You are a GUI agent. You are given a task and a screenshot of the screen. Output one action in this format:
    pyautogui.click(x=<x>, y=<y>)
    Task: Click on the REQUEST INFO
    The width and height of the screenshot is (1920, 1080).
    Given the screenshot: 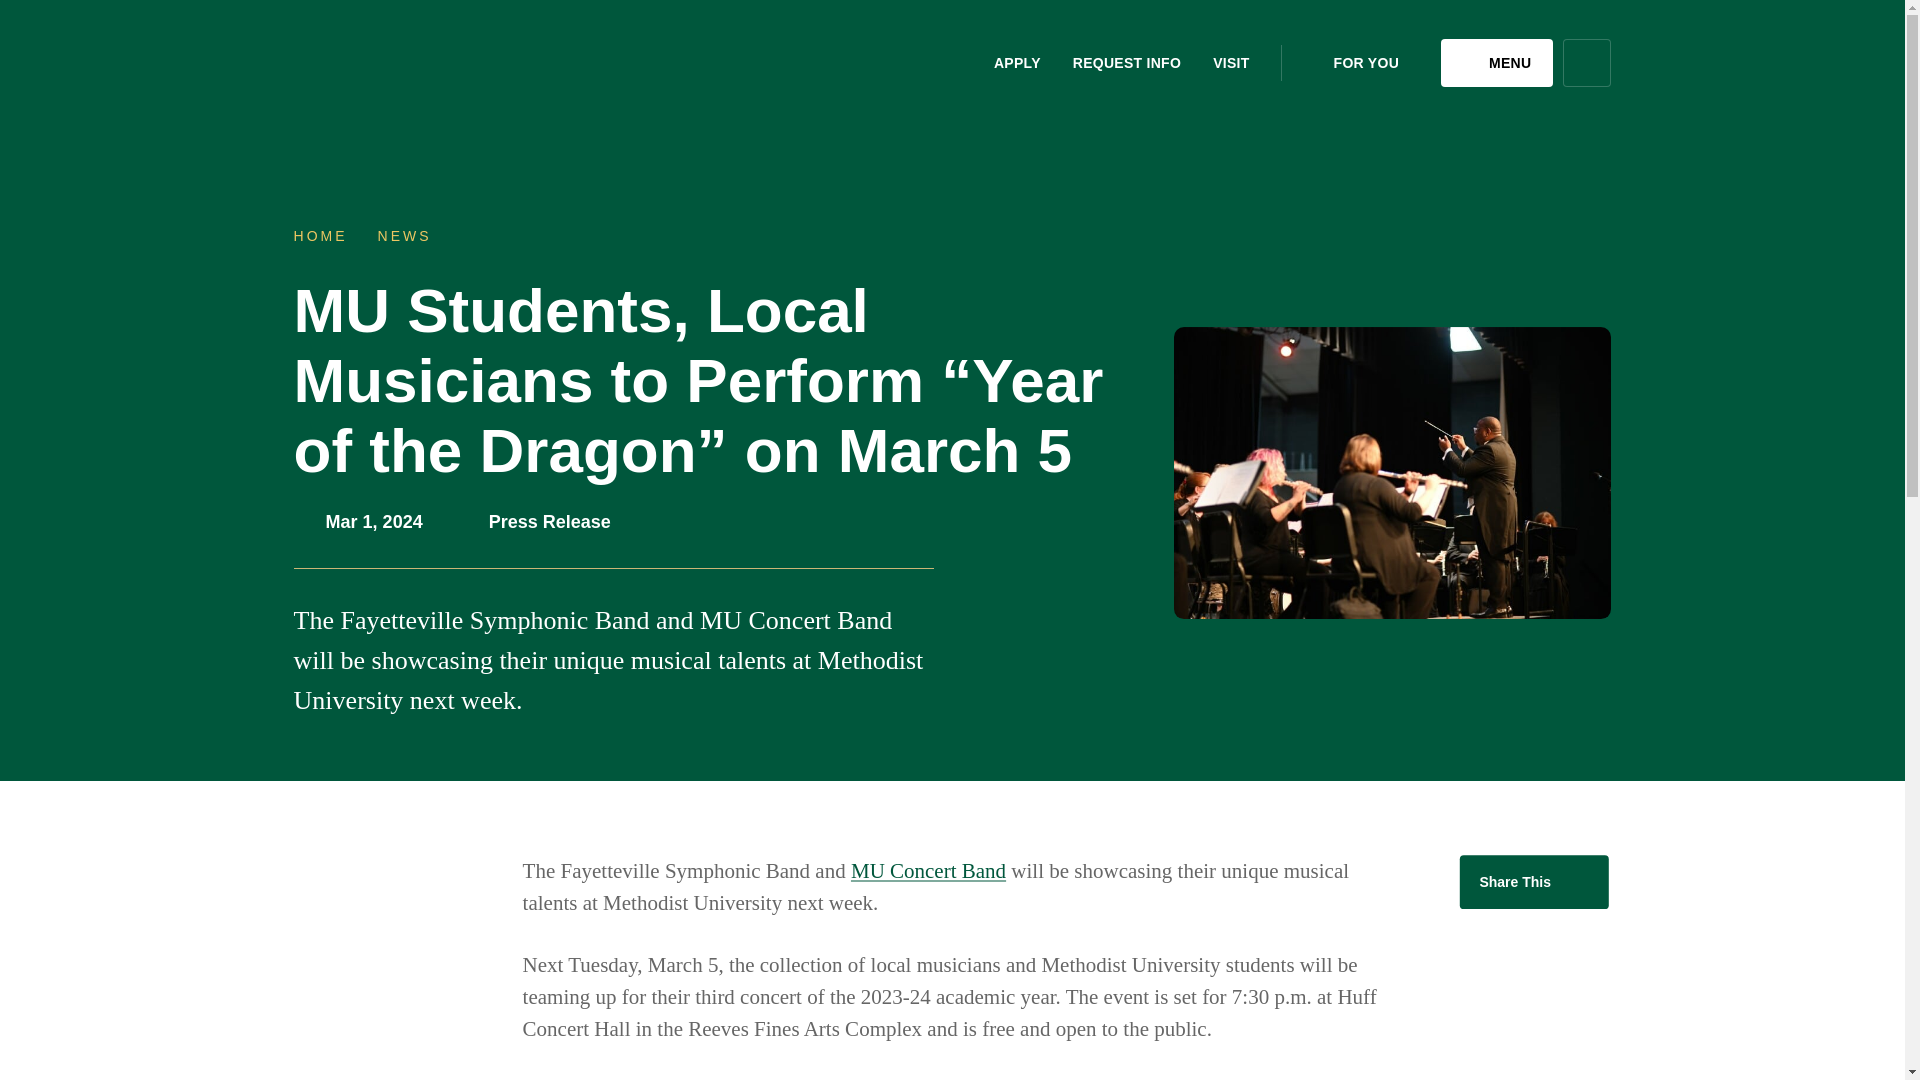 What is the action you would take?
    pyautogui.click(x=1126, y=62)
    